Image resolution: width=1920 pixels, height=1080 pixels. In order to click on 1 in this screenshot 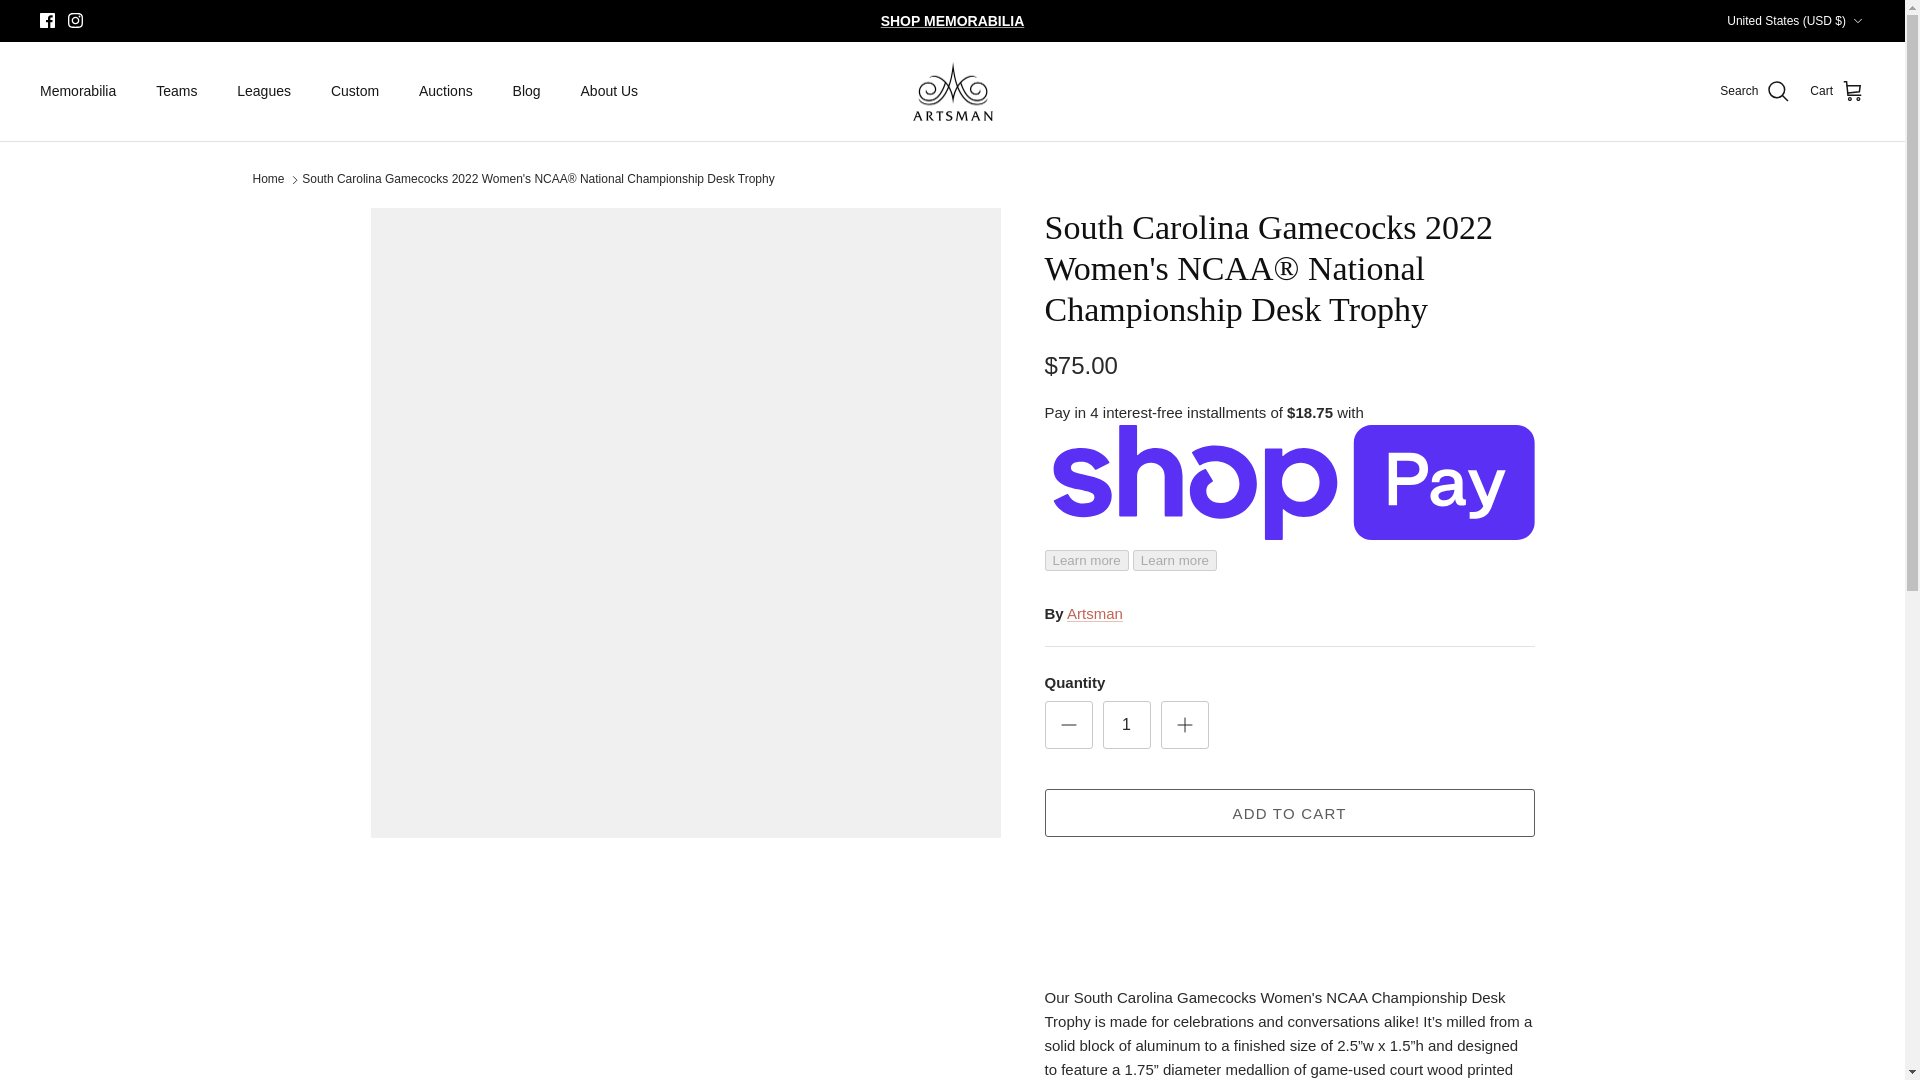, I will do `click(1126, 724)`.